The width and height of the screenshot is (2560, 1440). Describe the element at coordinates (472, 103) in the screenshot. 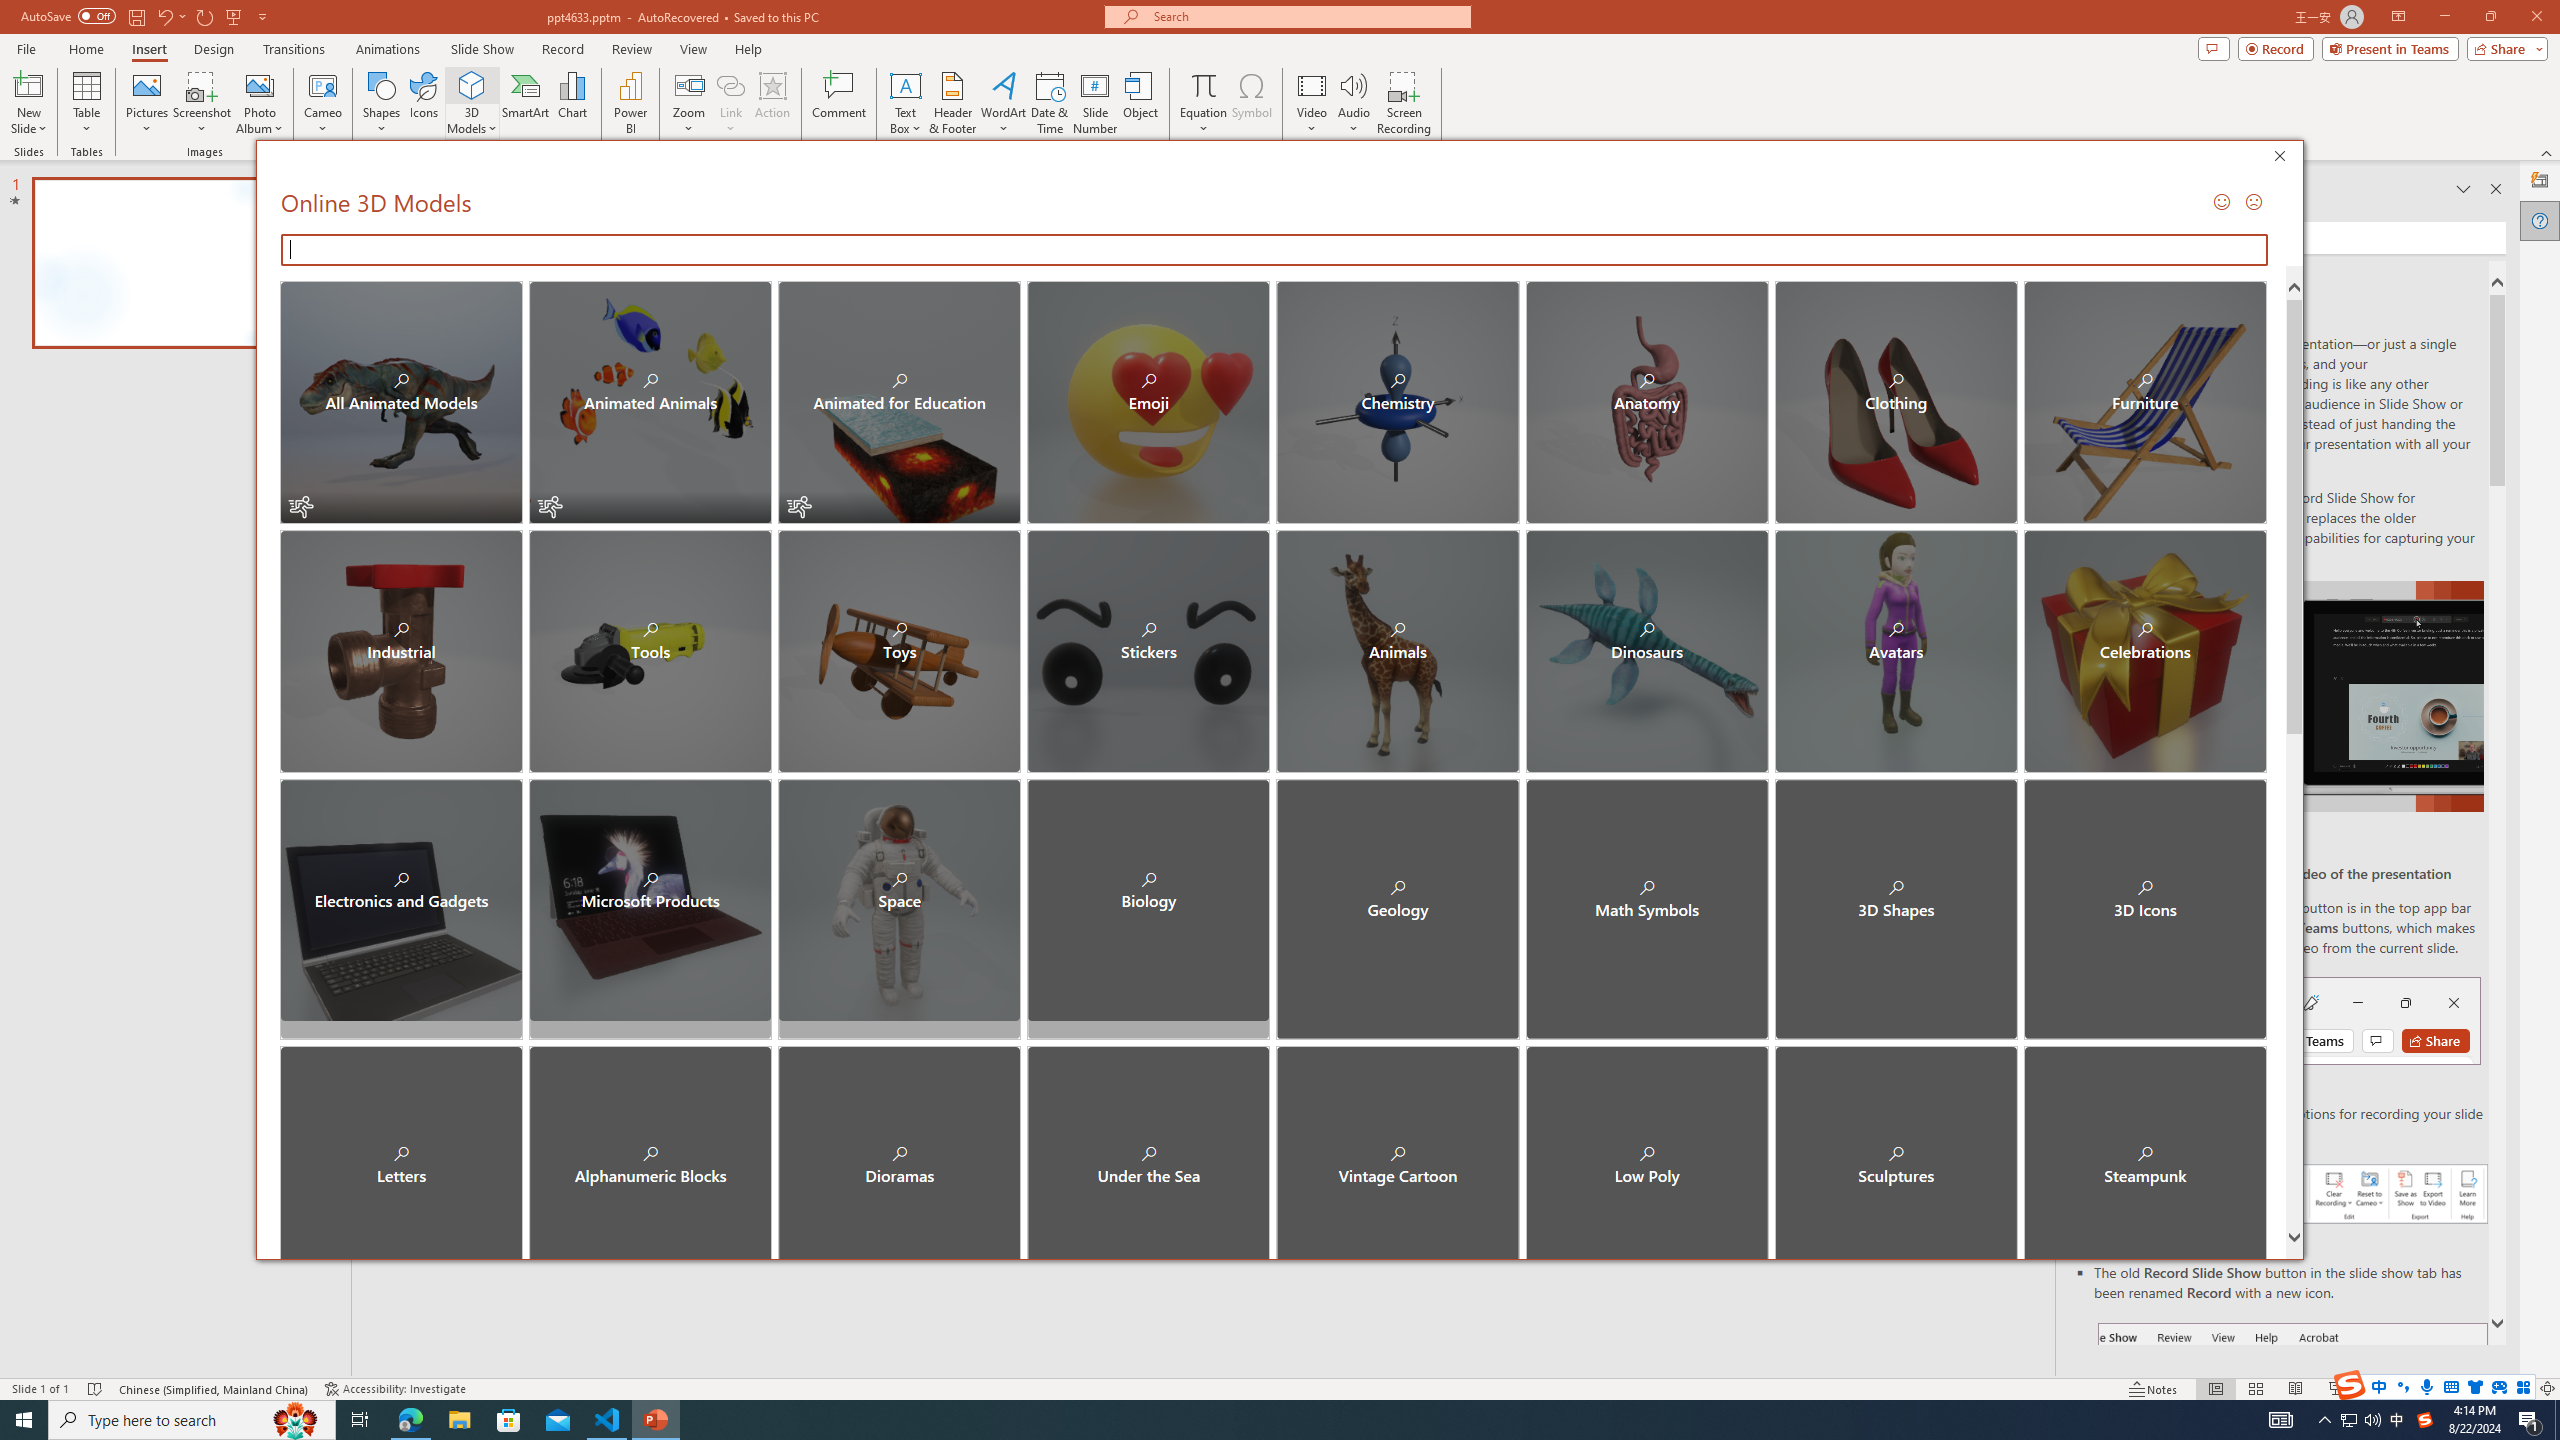

I see `3D Models` at that location.